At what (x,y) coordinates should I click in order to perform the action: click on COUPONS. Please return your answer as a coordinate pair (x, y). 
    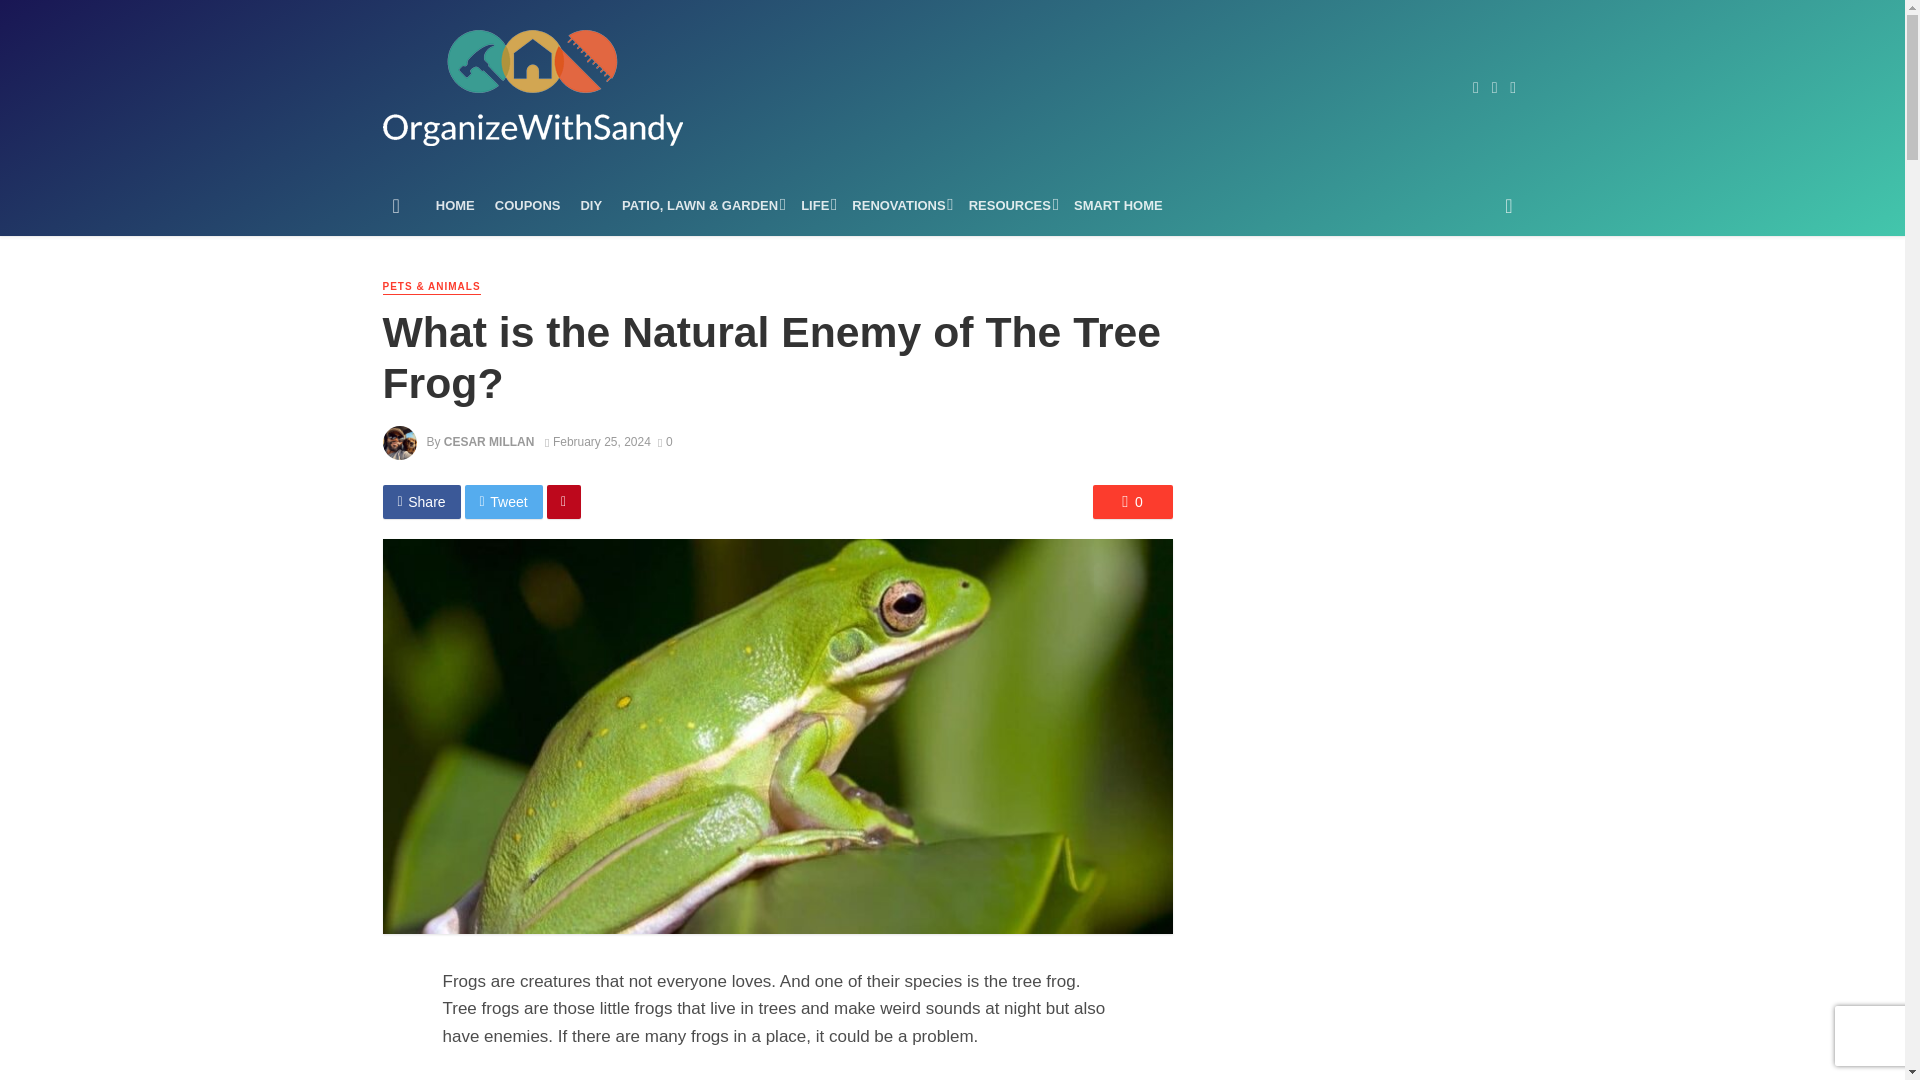
    Looking at the image, I should click on (528, 206).